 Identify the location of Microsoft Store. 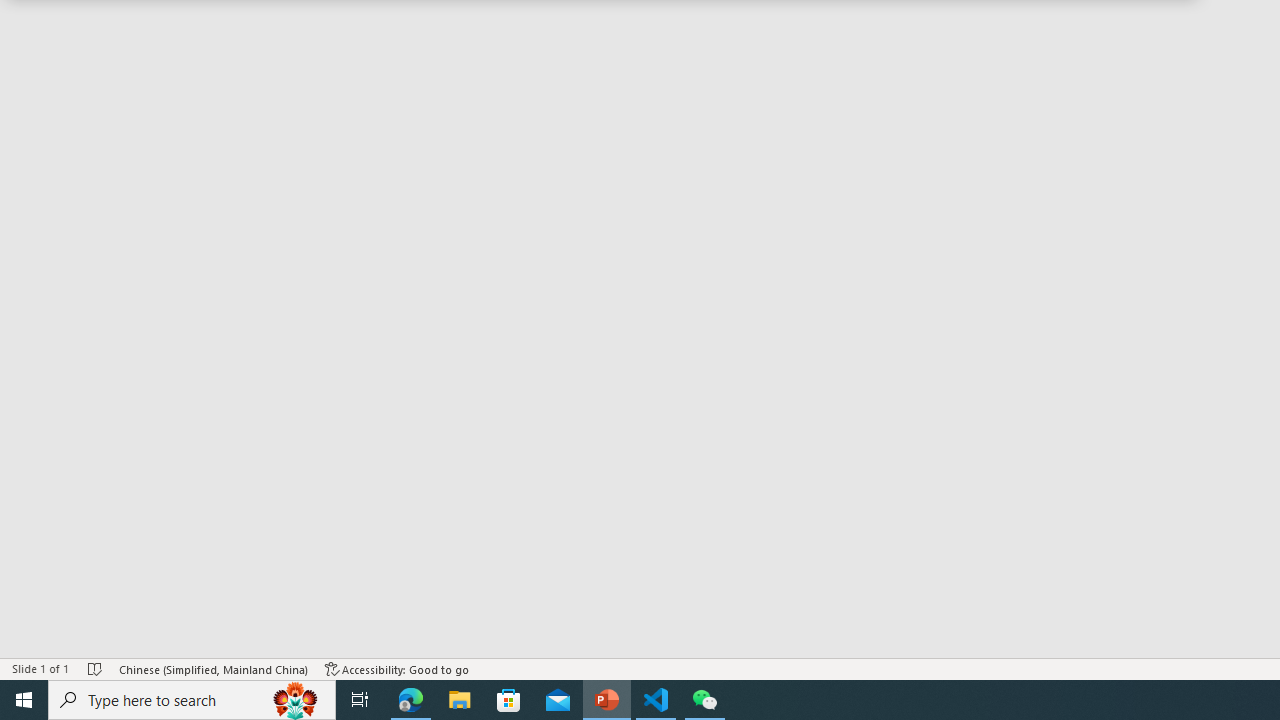
(509, 700).